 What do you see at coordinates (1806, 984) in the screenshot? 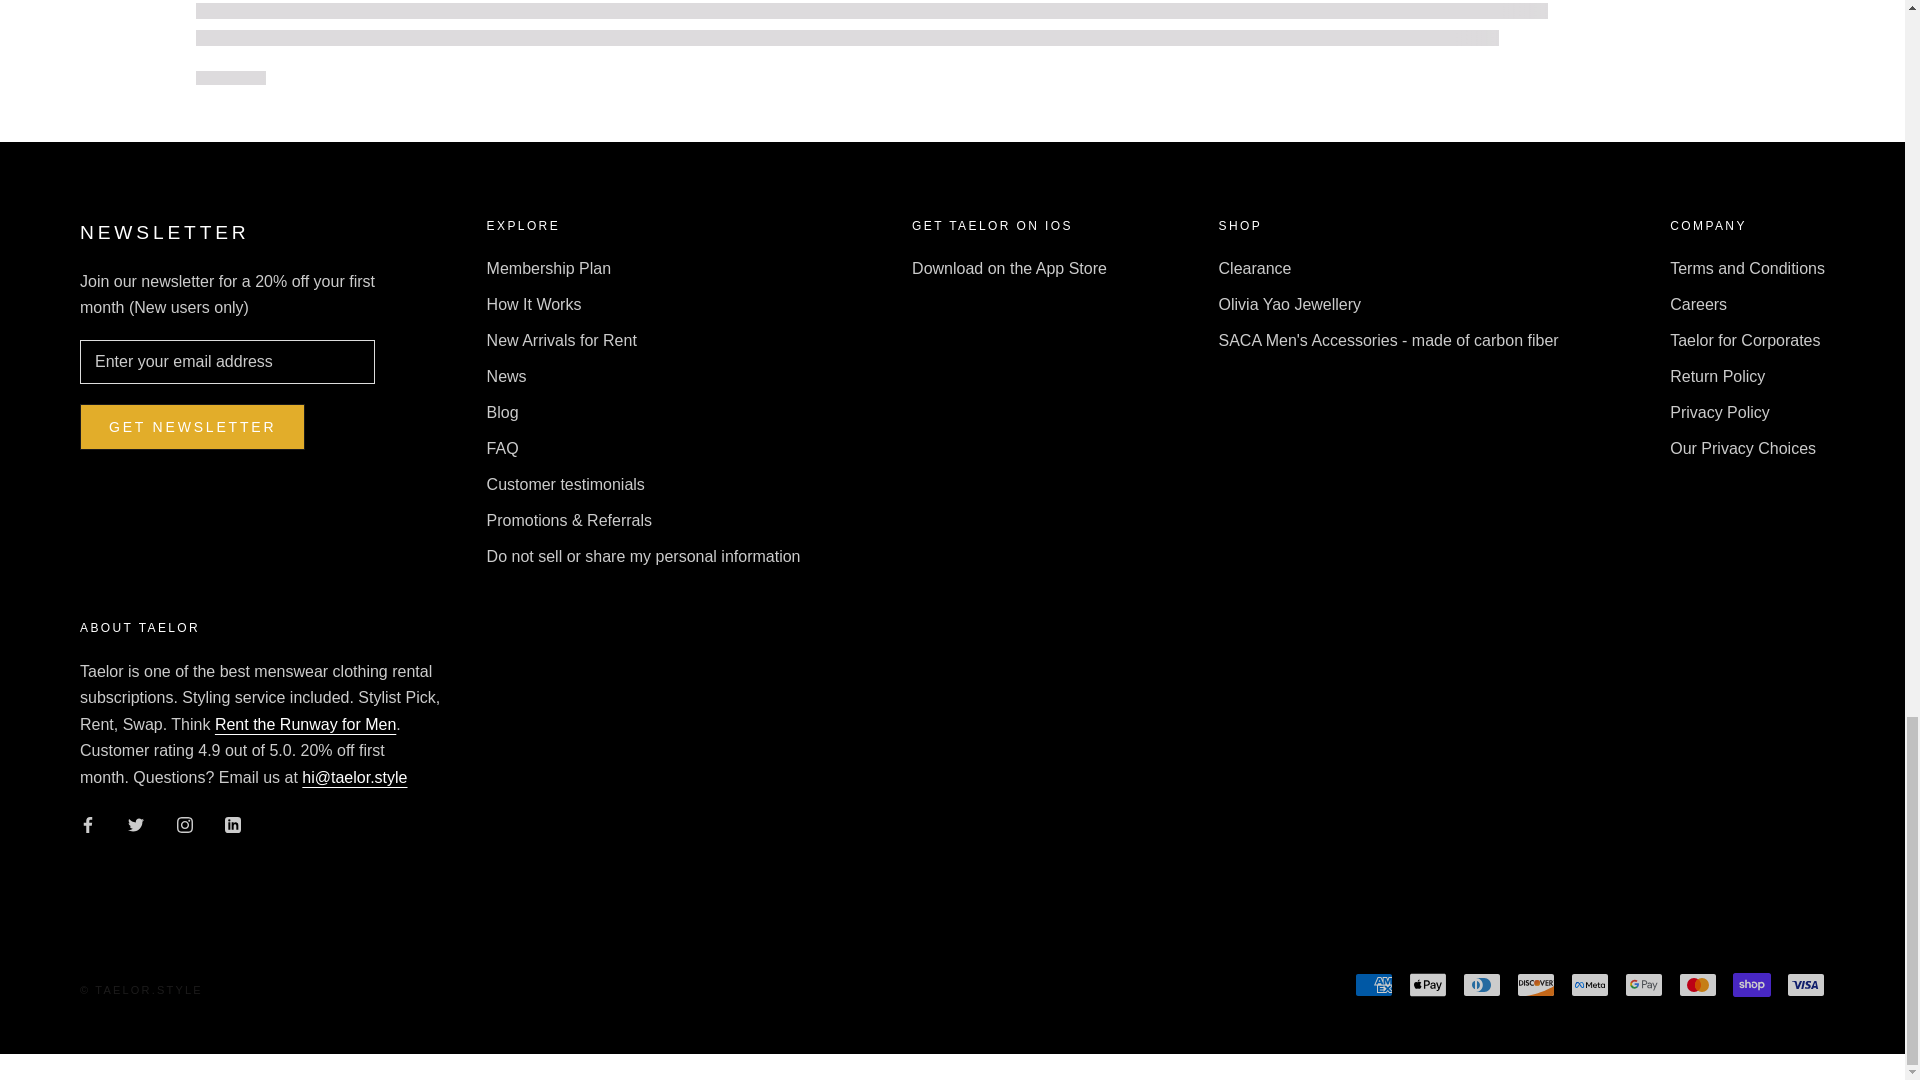
I see `Visa` at bounding box center [1806, 984].